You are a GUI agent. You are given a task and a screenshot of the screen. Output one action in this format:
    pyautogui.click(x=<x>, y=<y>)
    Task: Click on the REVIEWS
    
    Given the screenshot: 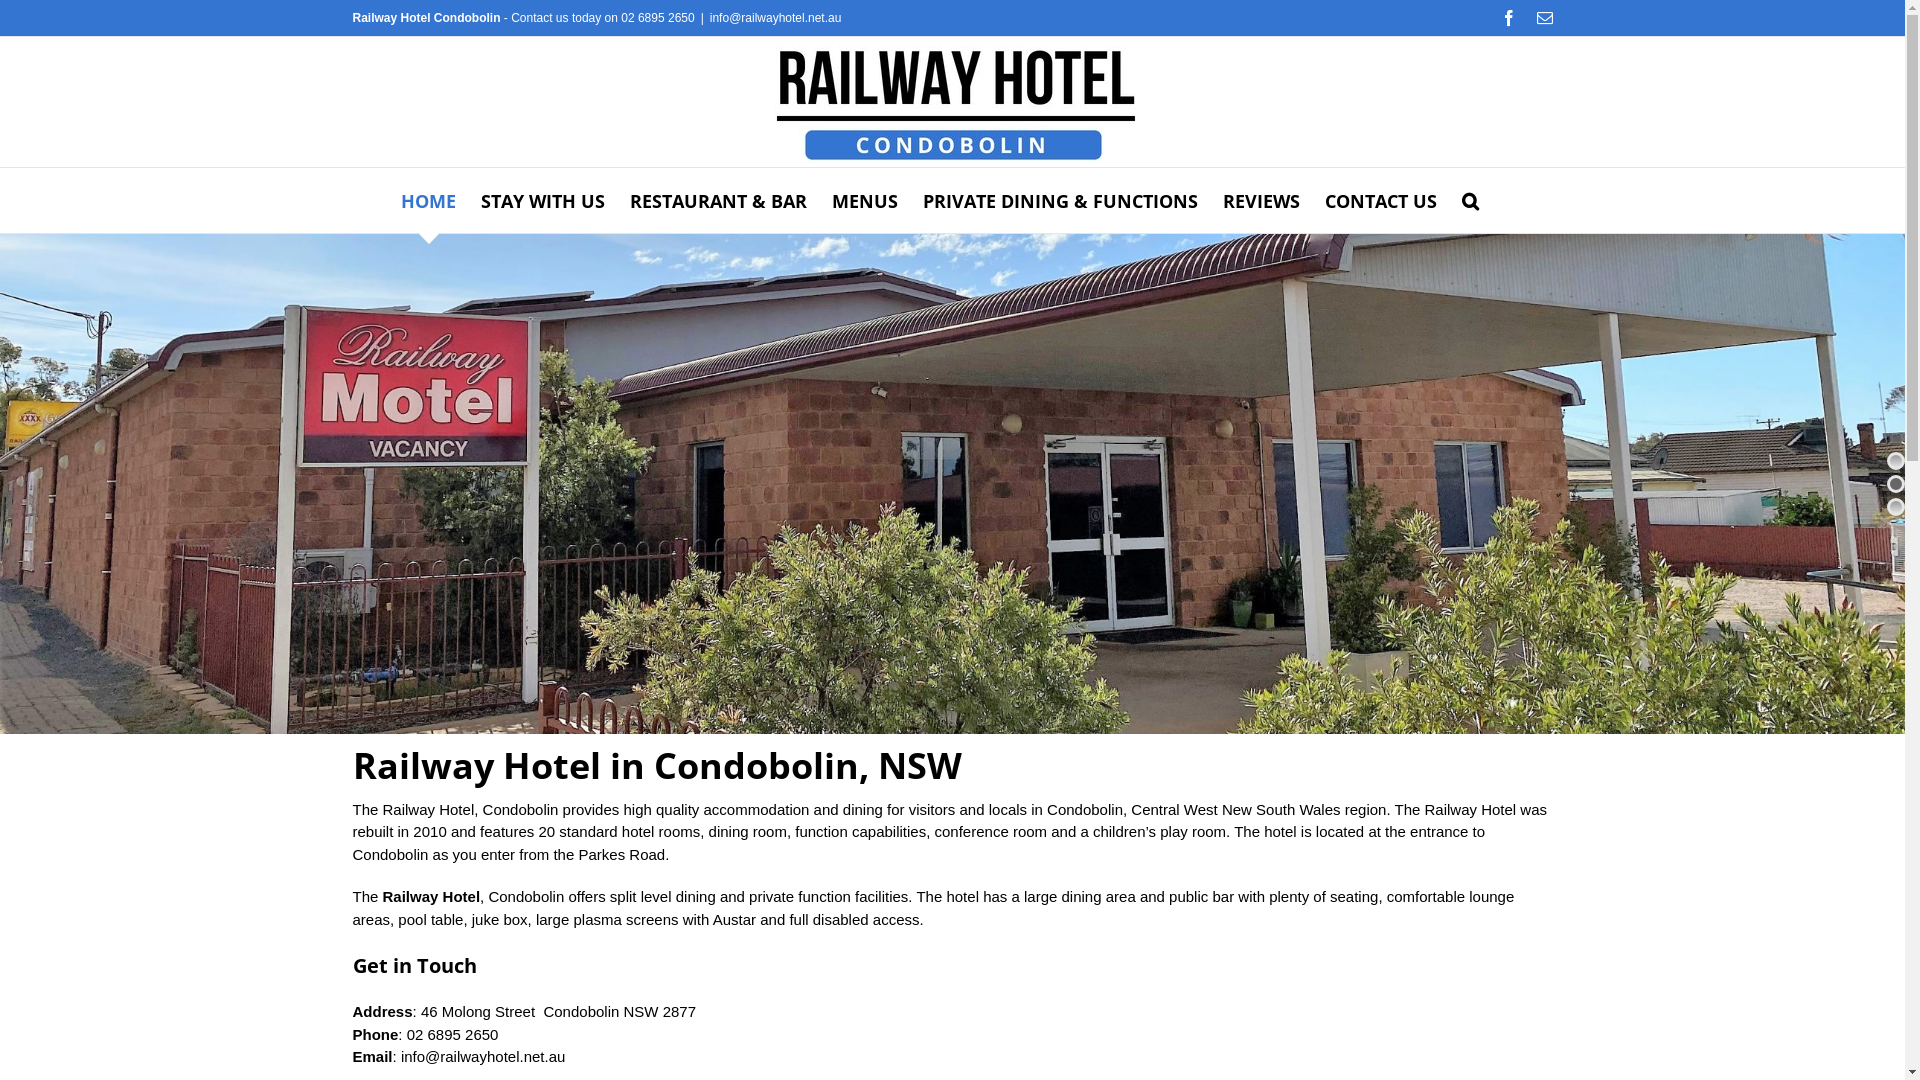 What is the action you would take?
    pyautogui.click(x=1262, y=200)
    